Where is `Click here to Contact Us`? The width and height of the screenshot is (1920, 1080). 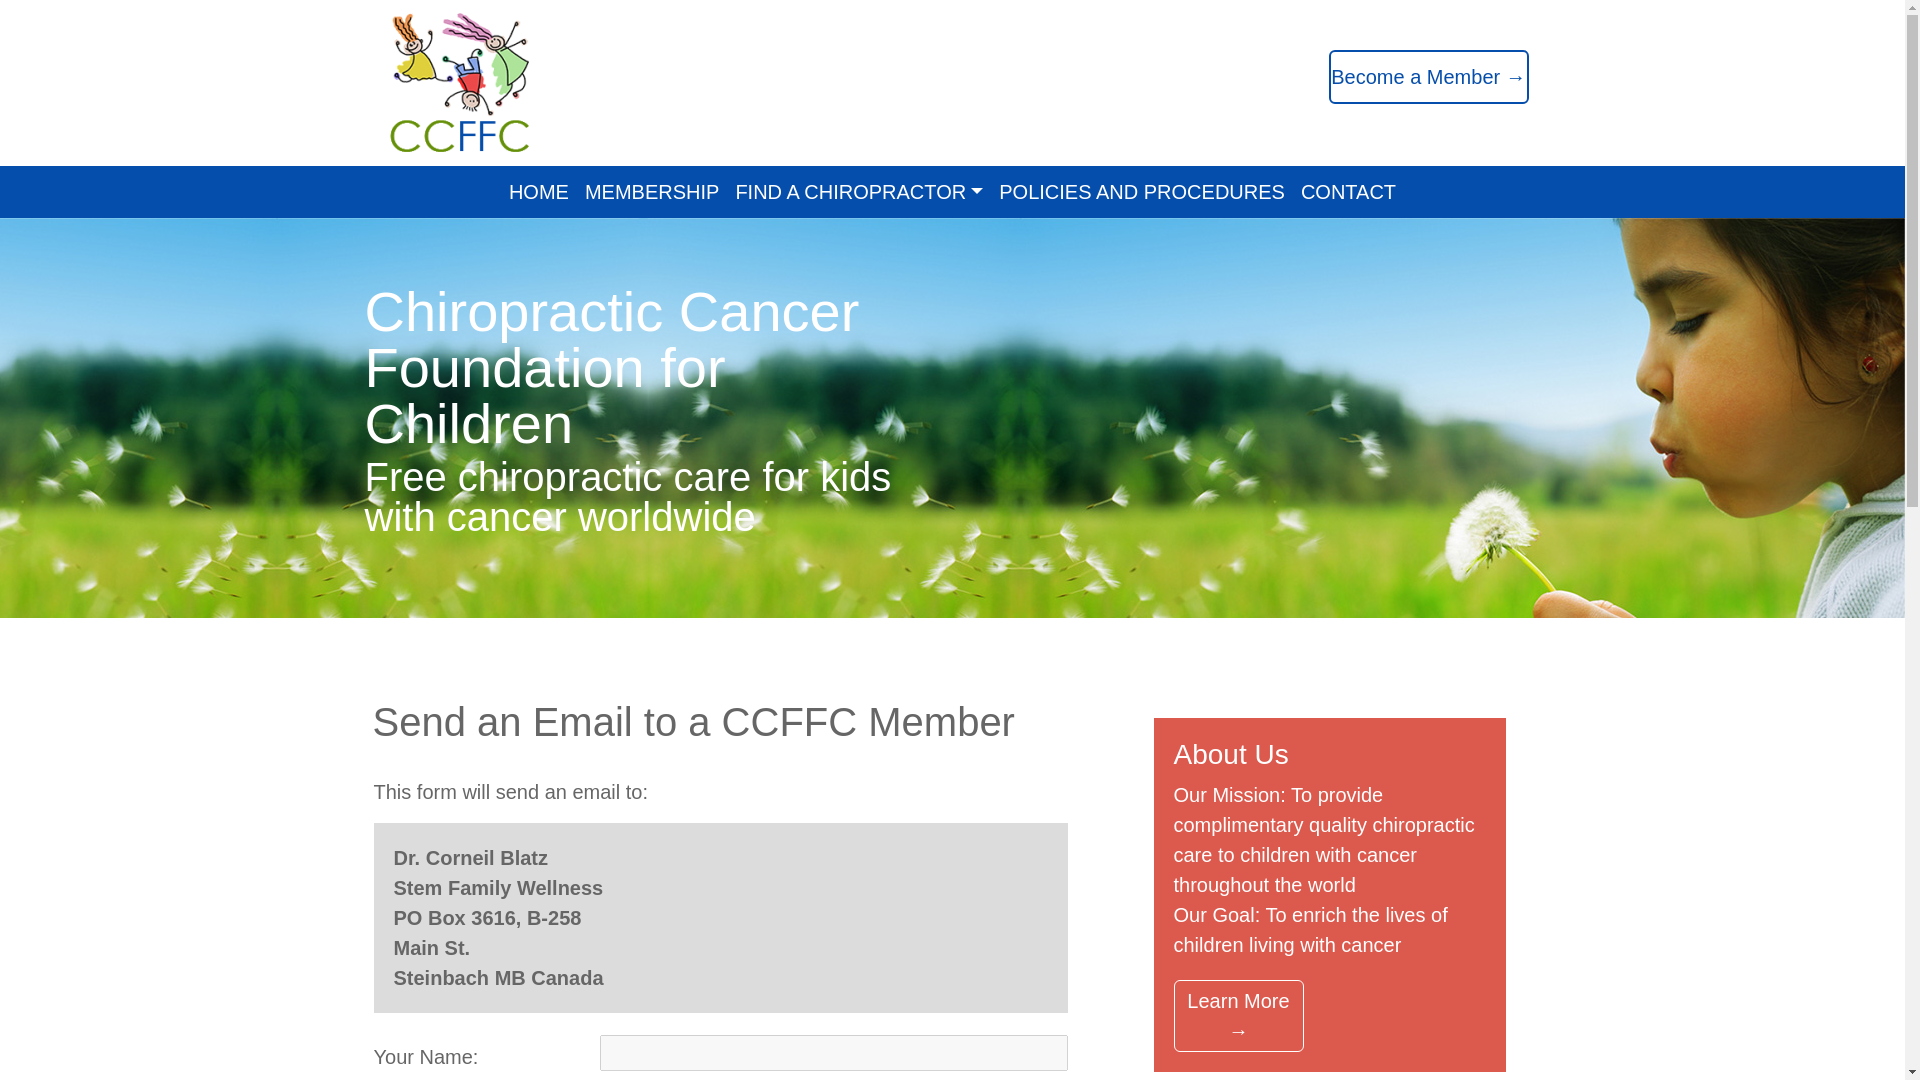
Click here to Contact Us is located at coordinates (1348, 191).